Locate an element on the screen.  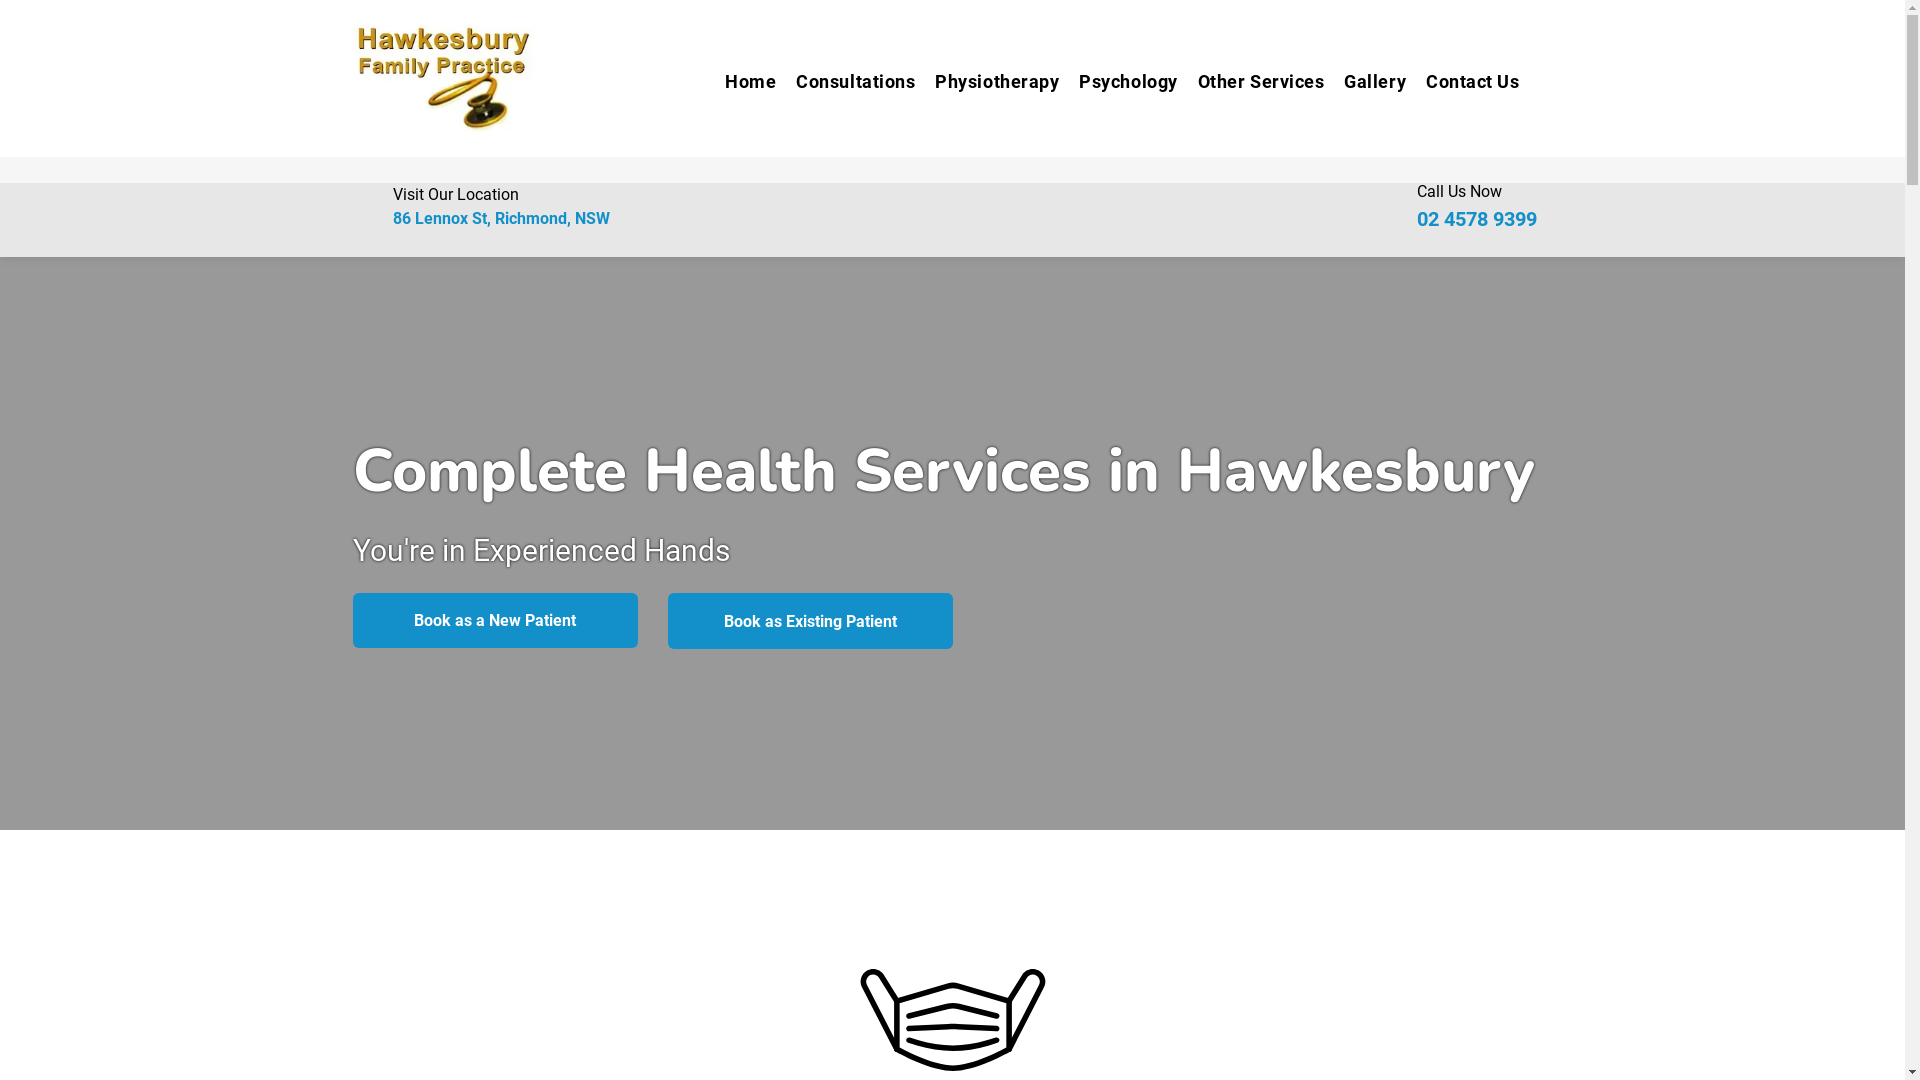
Other Services is located at coordinates (1252, 82).